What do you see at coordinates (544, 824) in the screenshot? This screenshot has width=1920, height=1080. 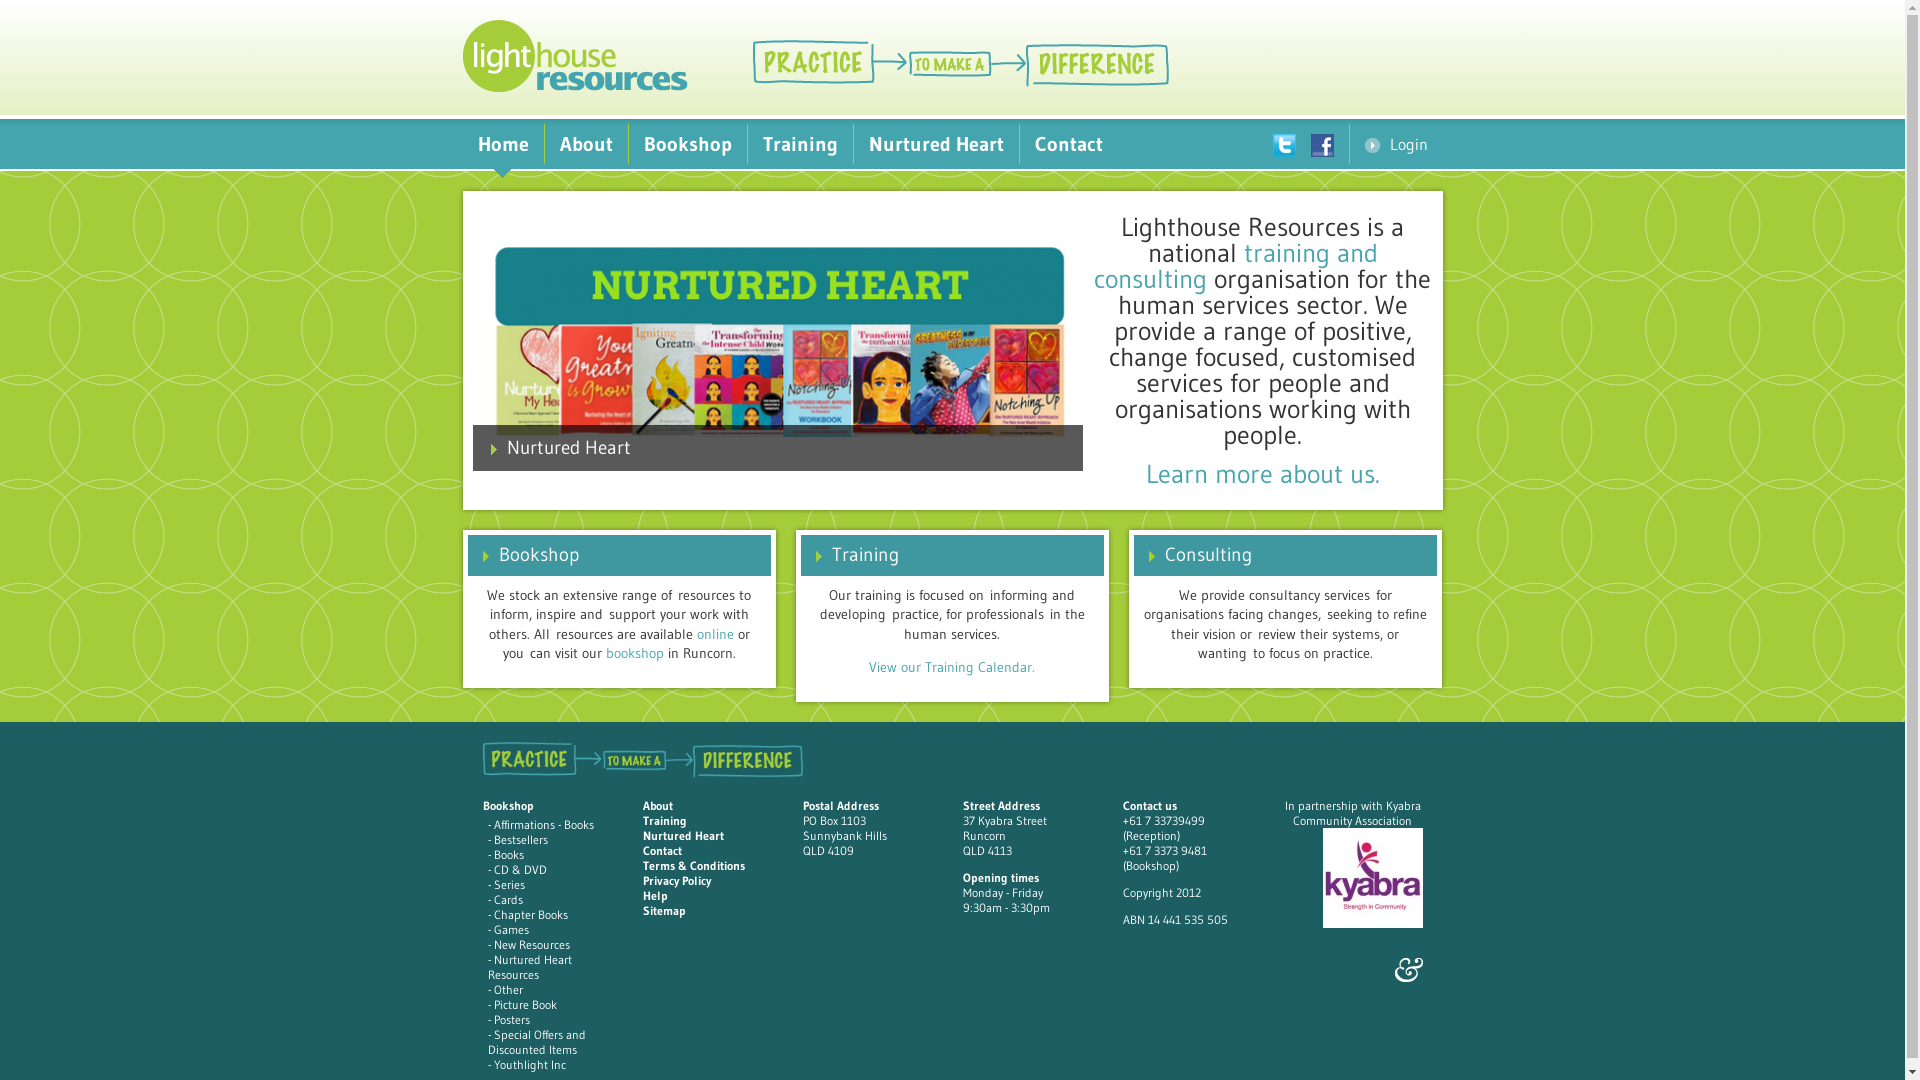 I see `Affirmations - Books` at bounding box center [544, 824].